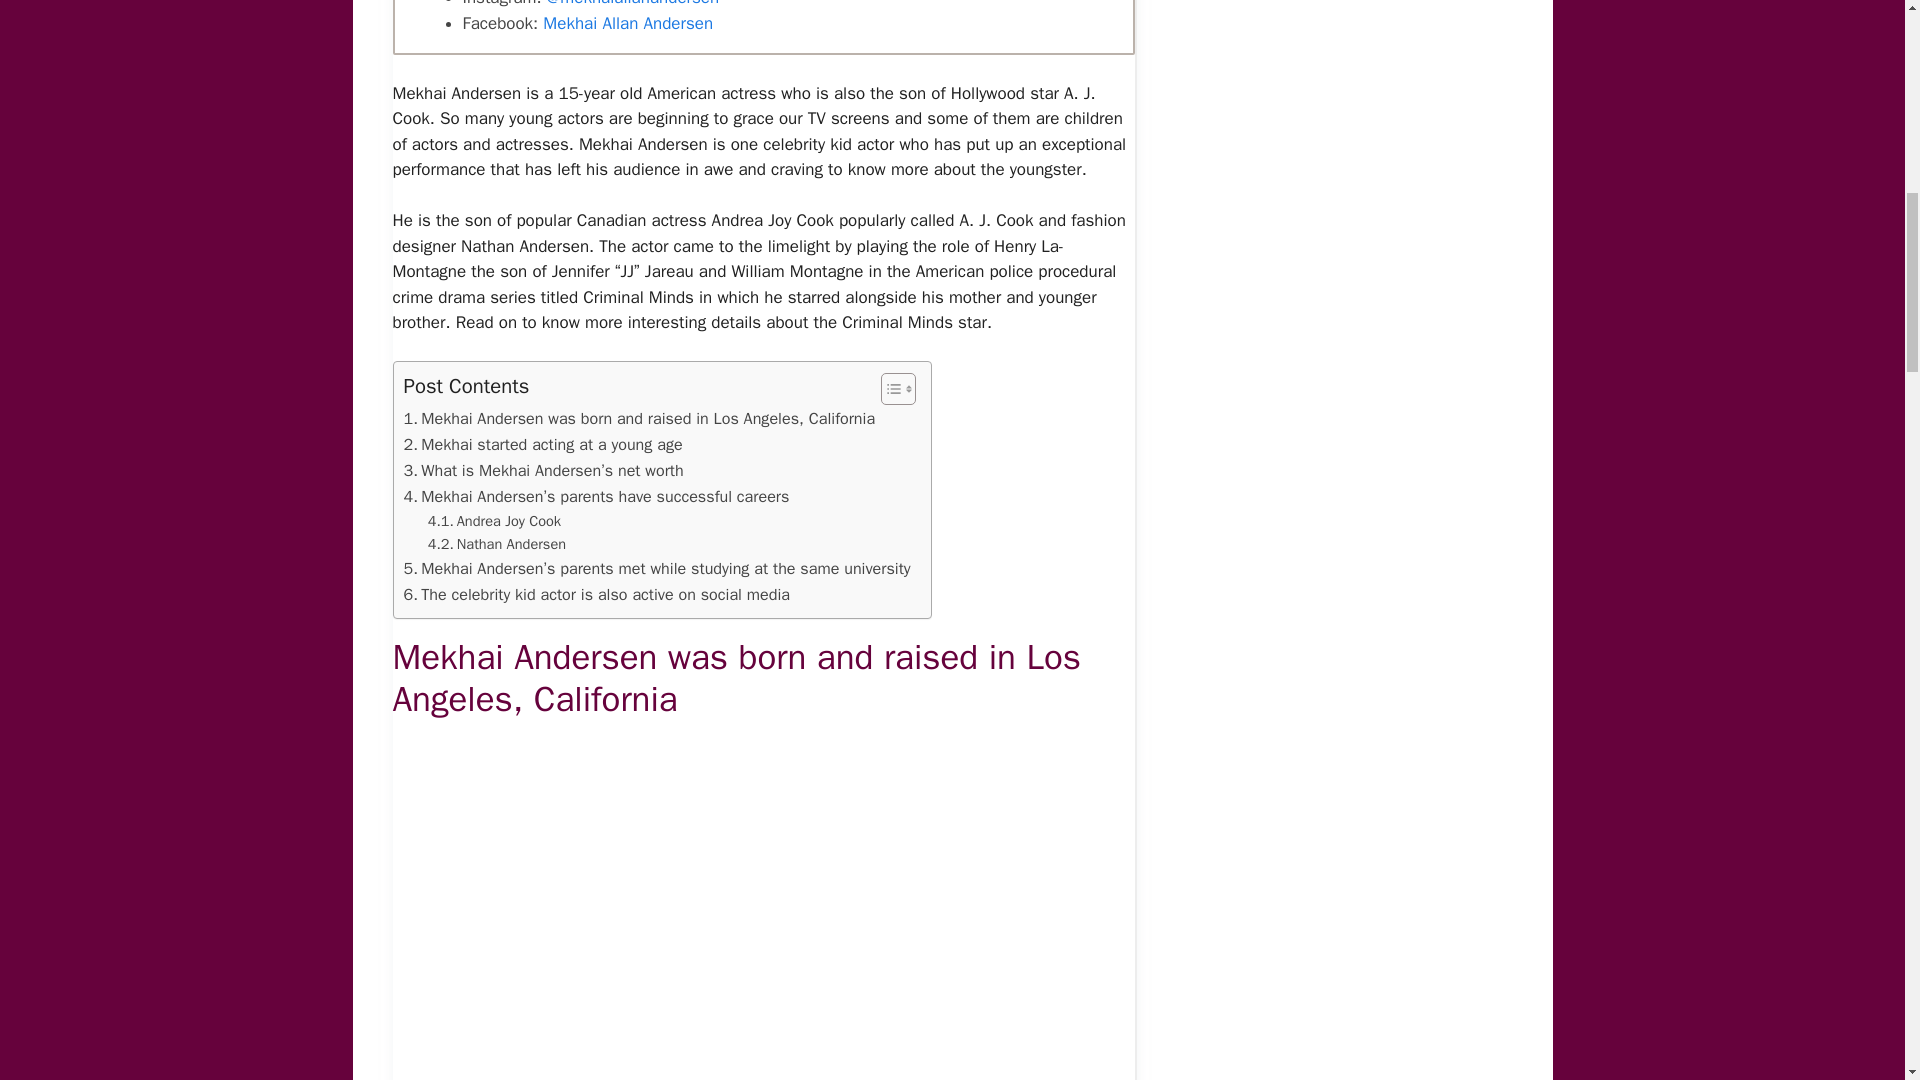 The image size is (1920, 1080). What do you see at coordinates (494, 521) in the screenshot?
I see `Andrea Joy Cook` at bounding box center [494, 521].